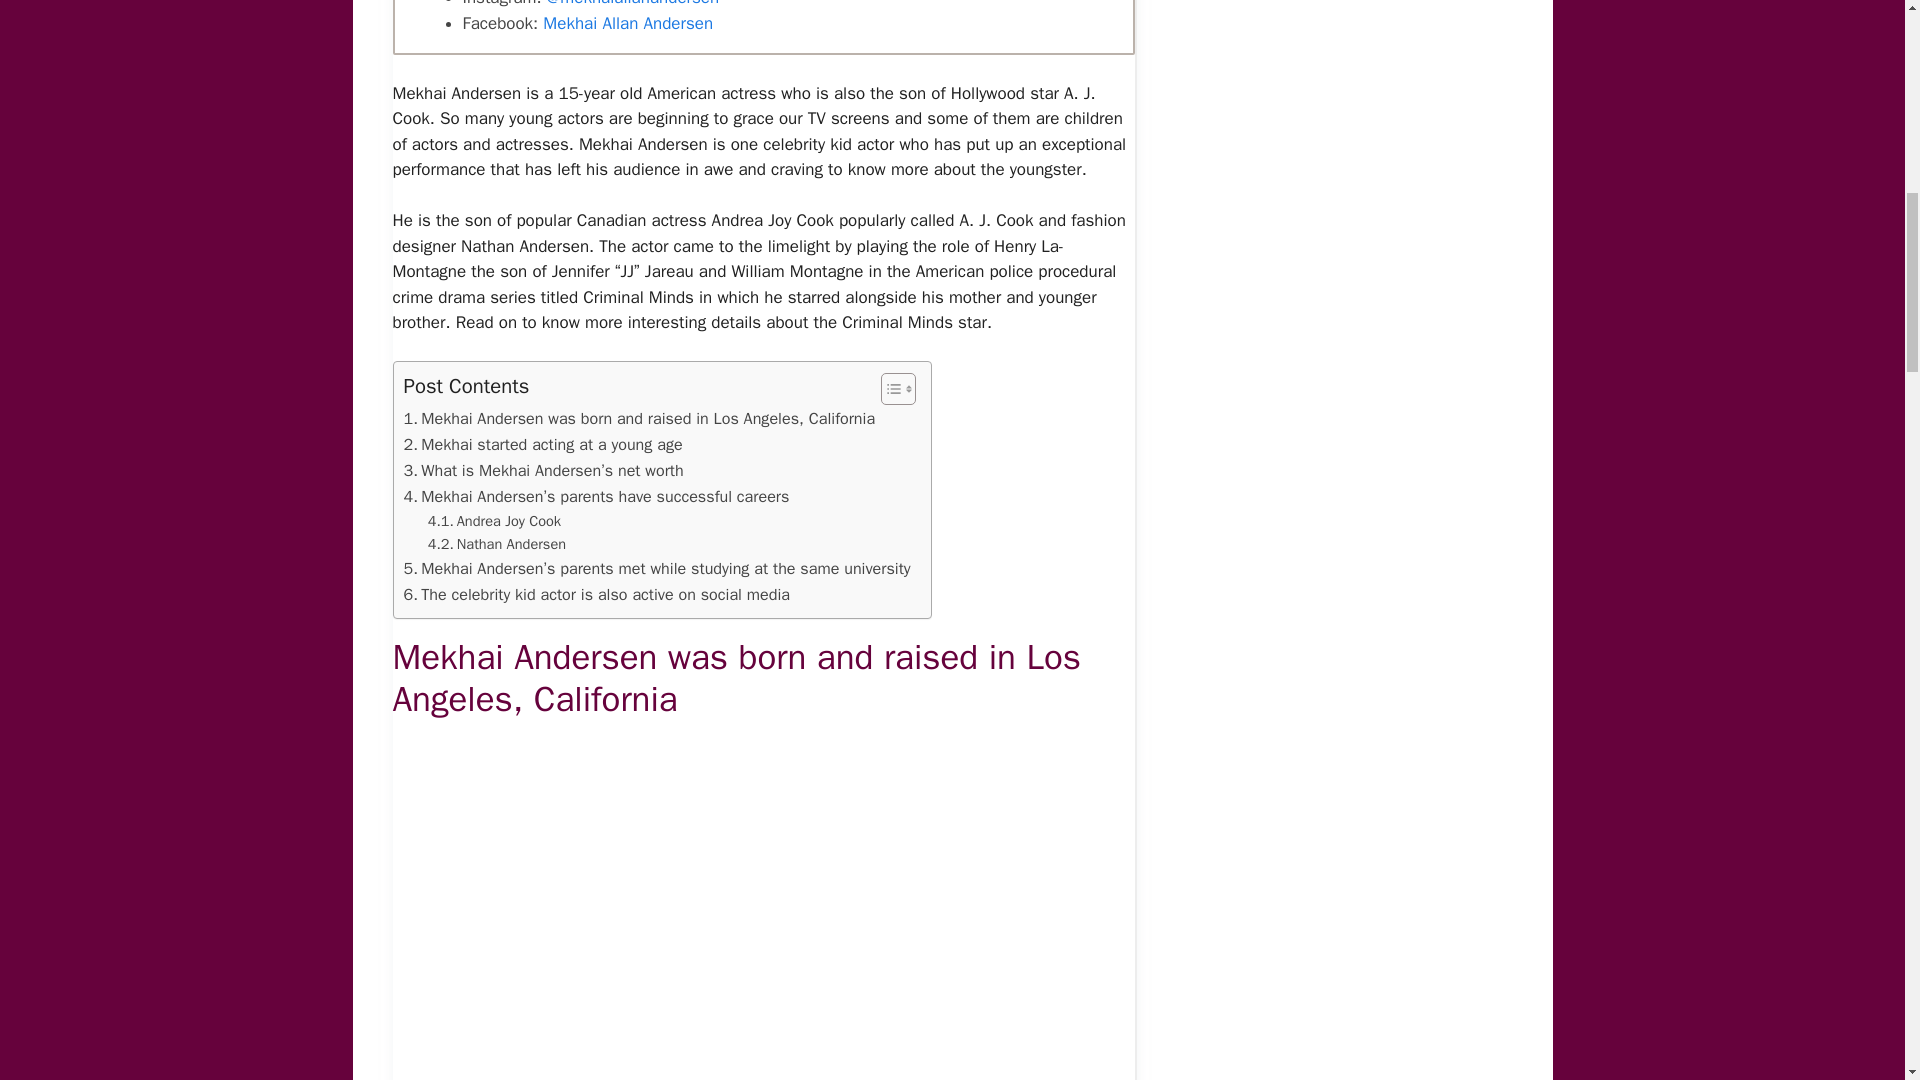 The image size is (1920, 1080). What do you see at coordinates (494, 521) in the screenshot?
I see `Andrea Joy Cook` at bounding box center [494, 521].